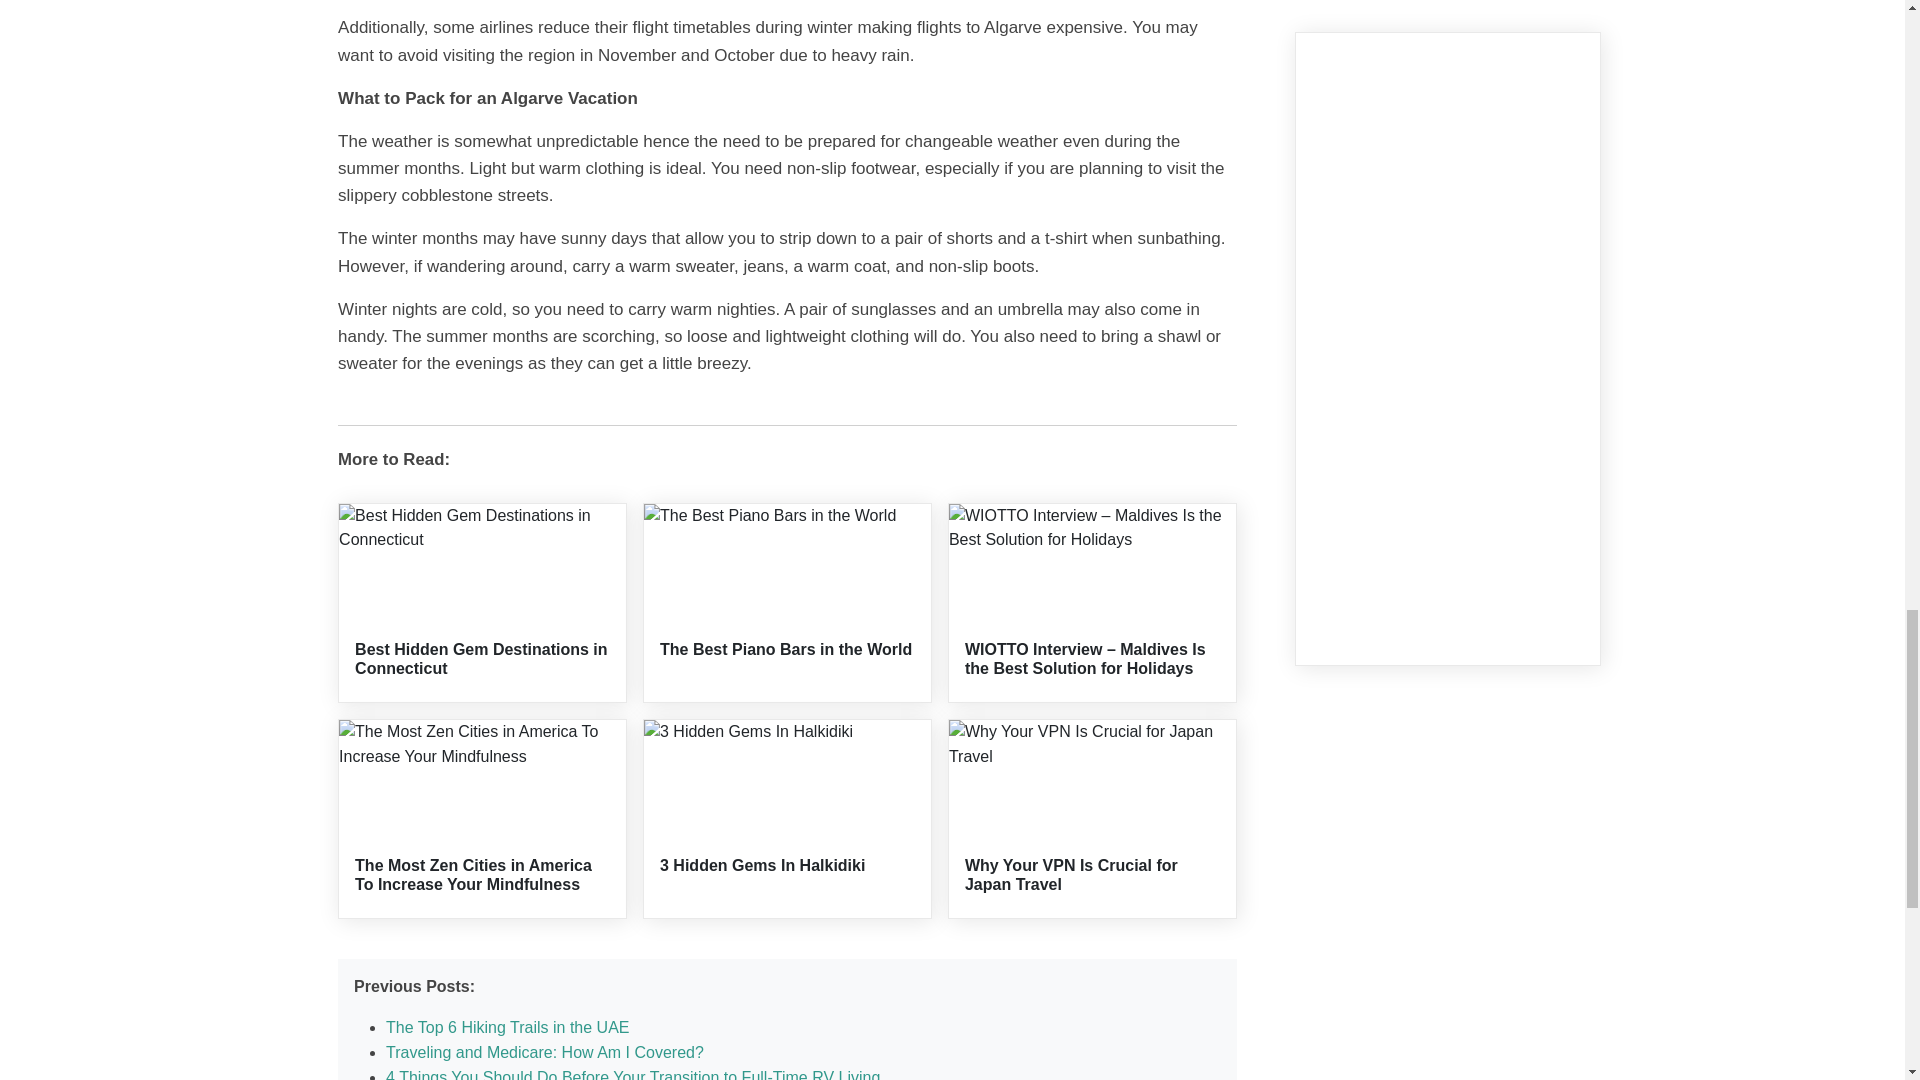 This screenshot has width=1920, height=1080. Describe the element at coordinates (480, 659) in the screenshot. I see `Best Hidden Gem Destinations in Connecticut` at that location.